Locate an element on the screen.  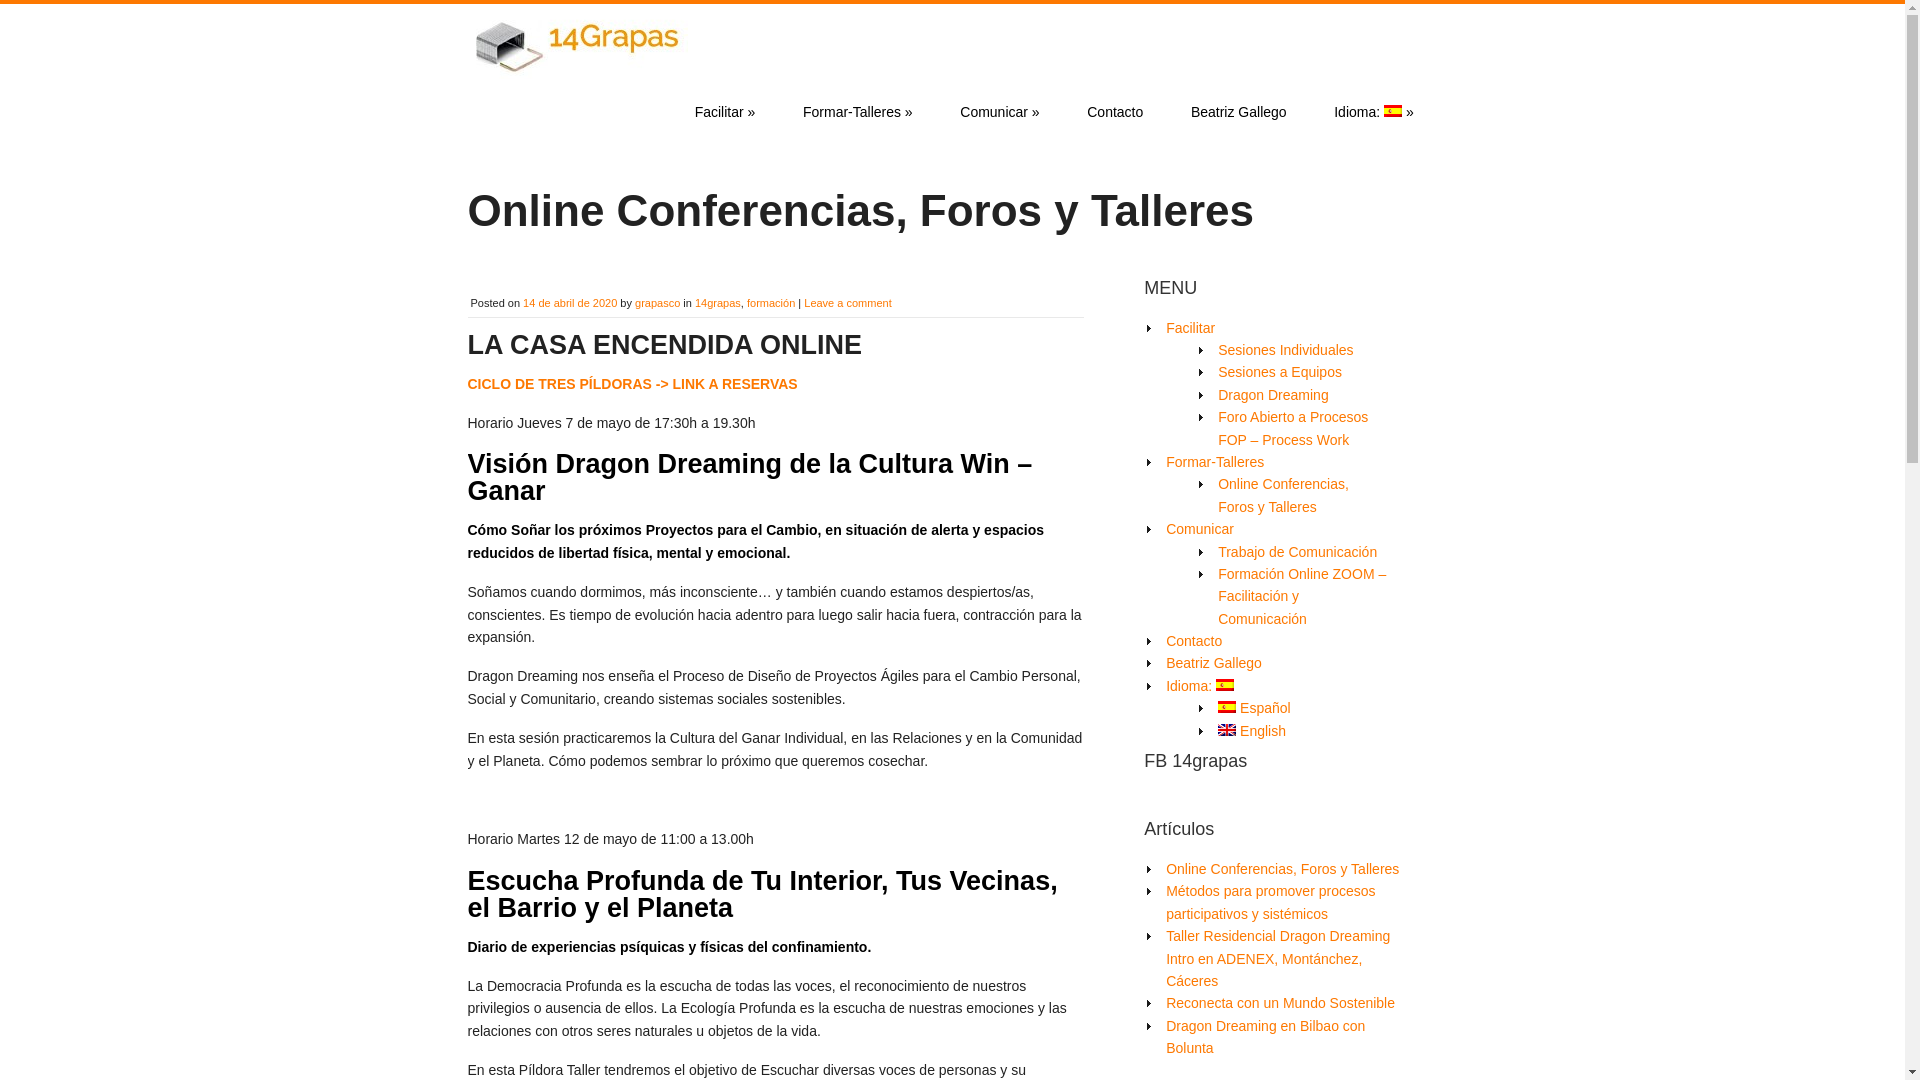
14grapas is located at coordinates (718, 303).